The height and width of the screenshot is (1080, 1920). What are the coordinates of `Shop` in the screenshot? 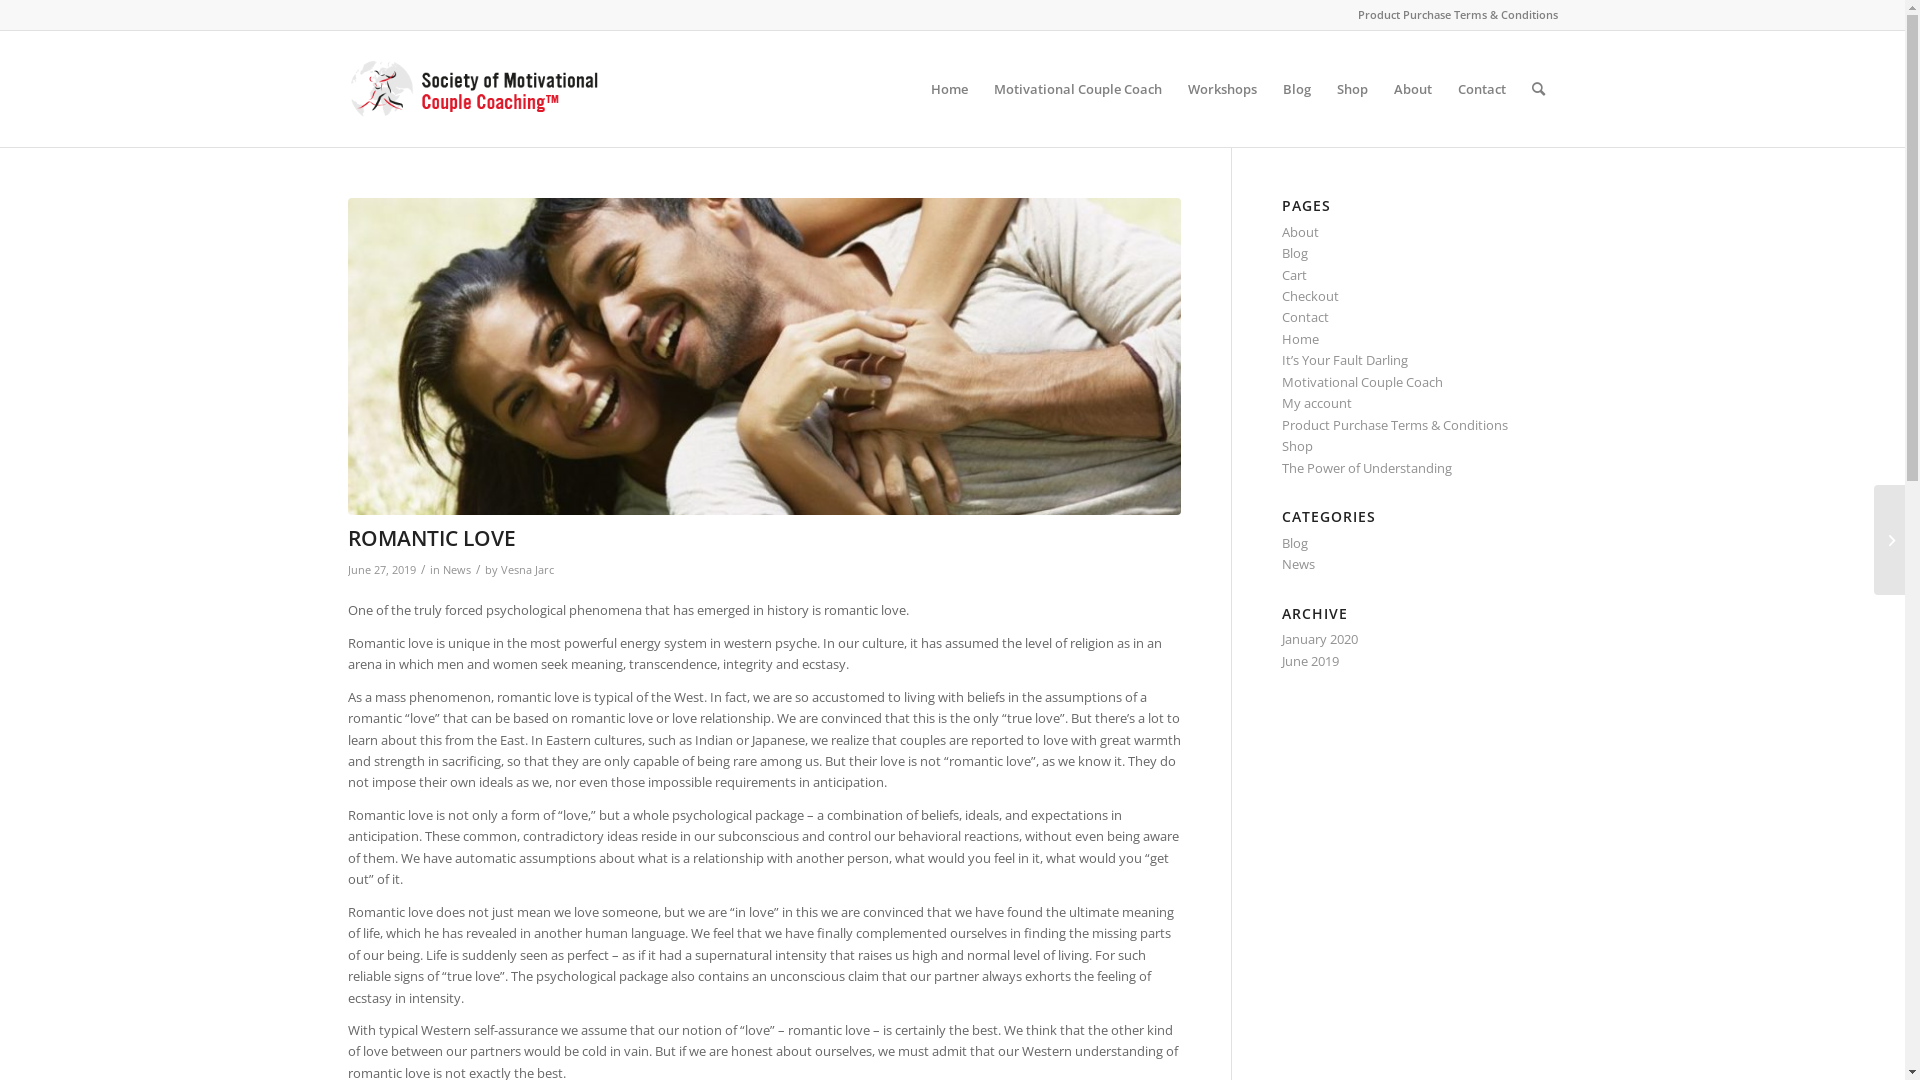 It's located at (1352, 89).